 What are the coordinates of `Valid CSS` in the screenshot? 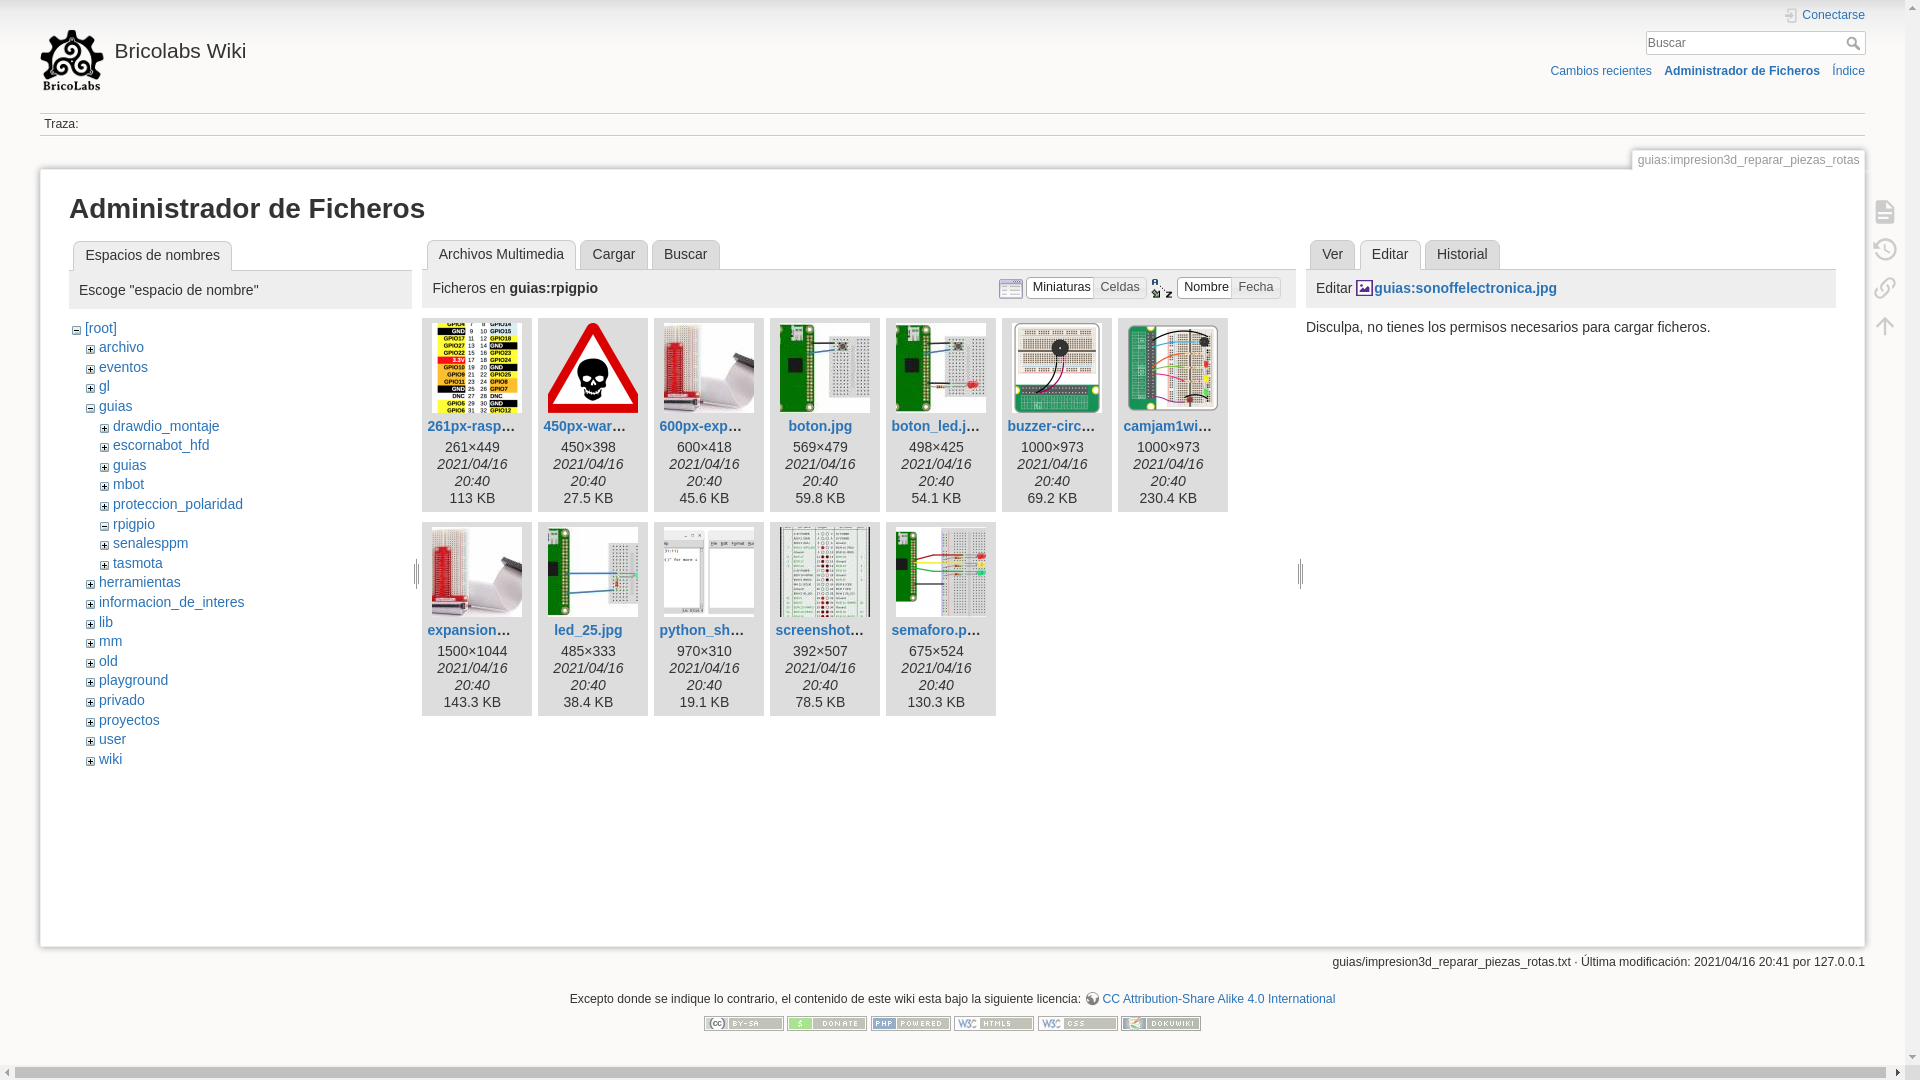 It's located at (1078, 1022).